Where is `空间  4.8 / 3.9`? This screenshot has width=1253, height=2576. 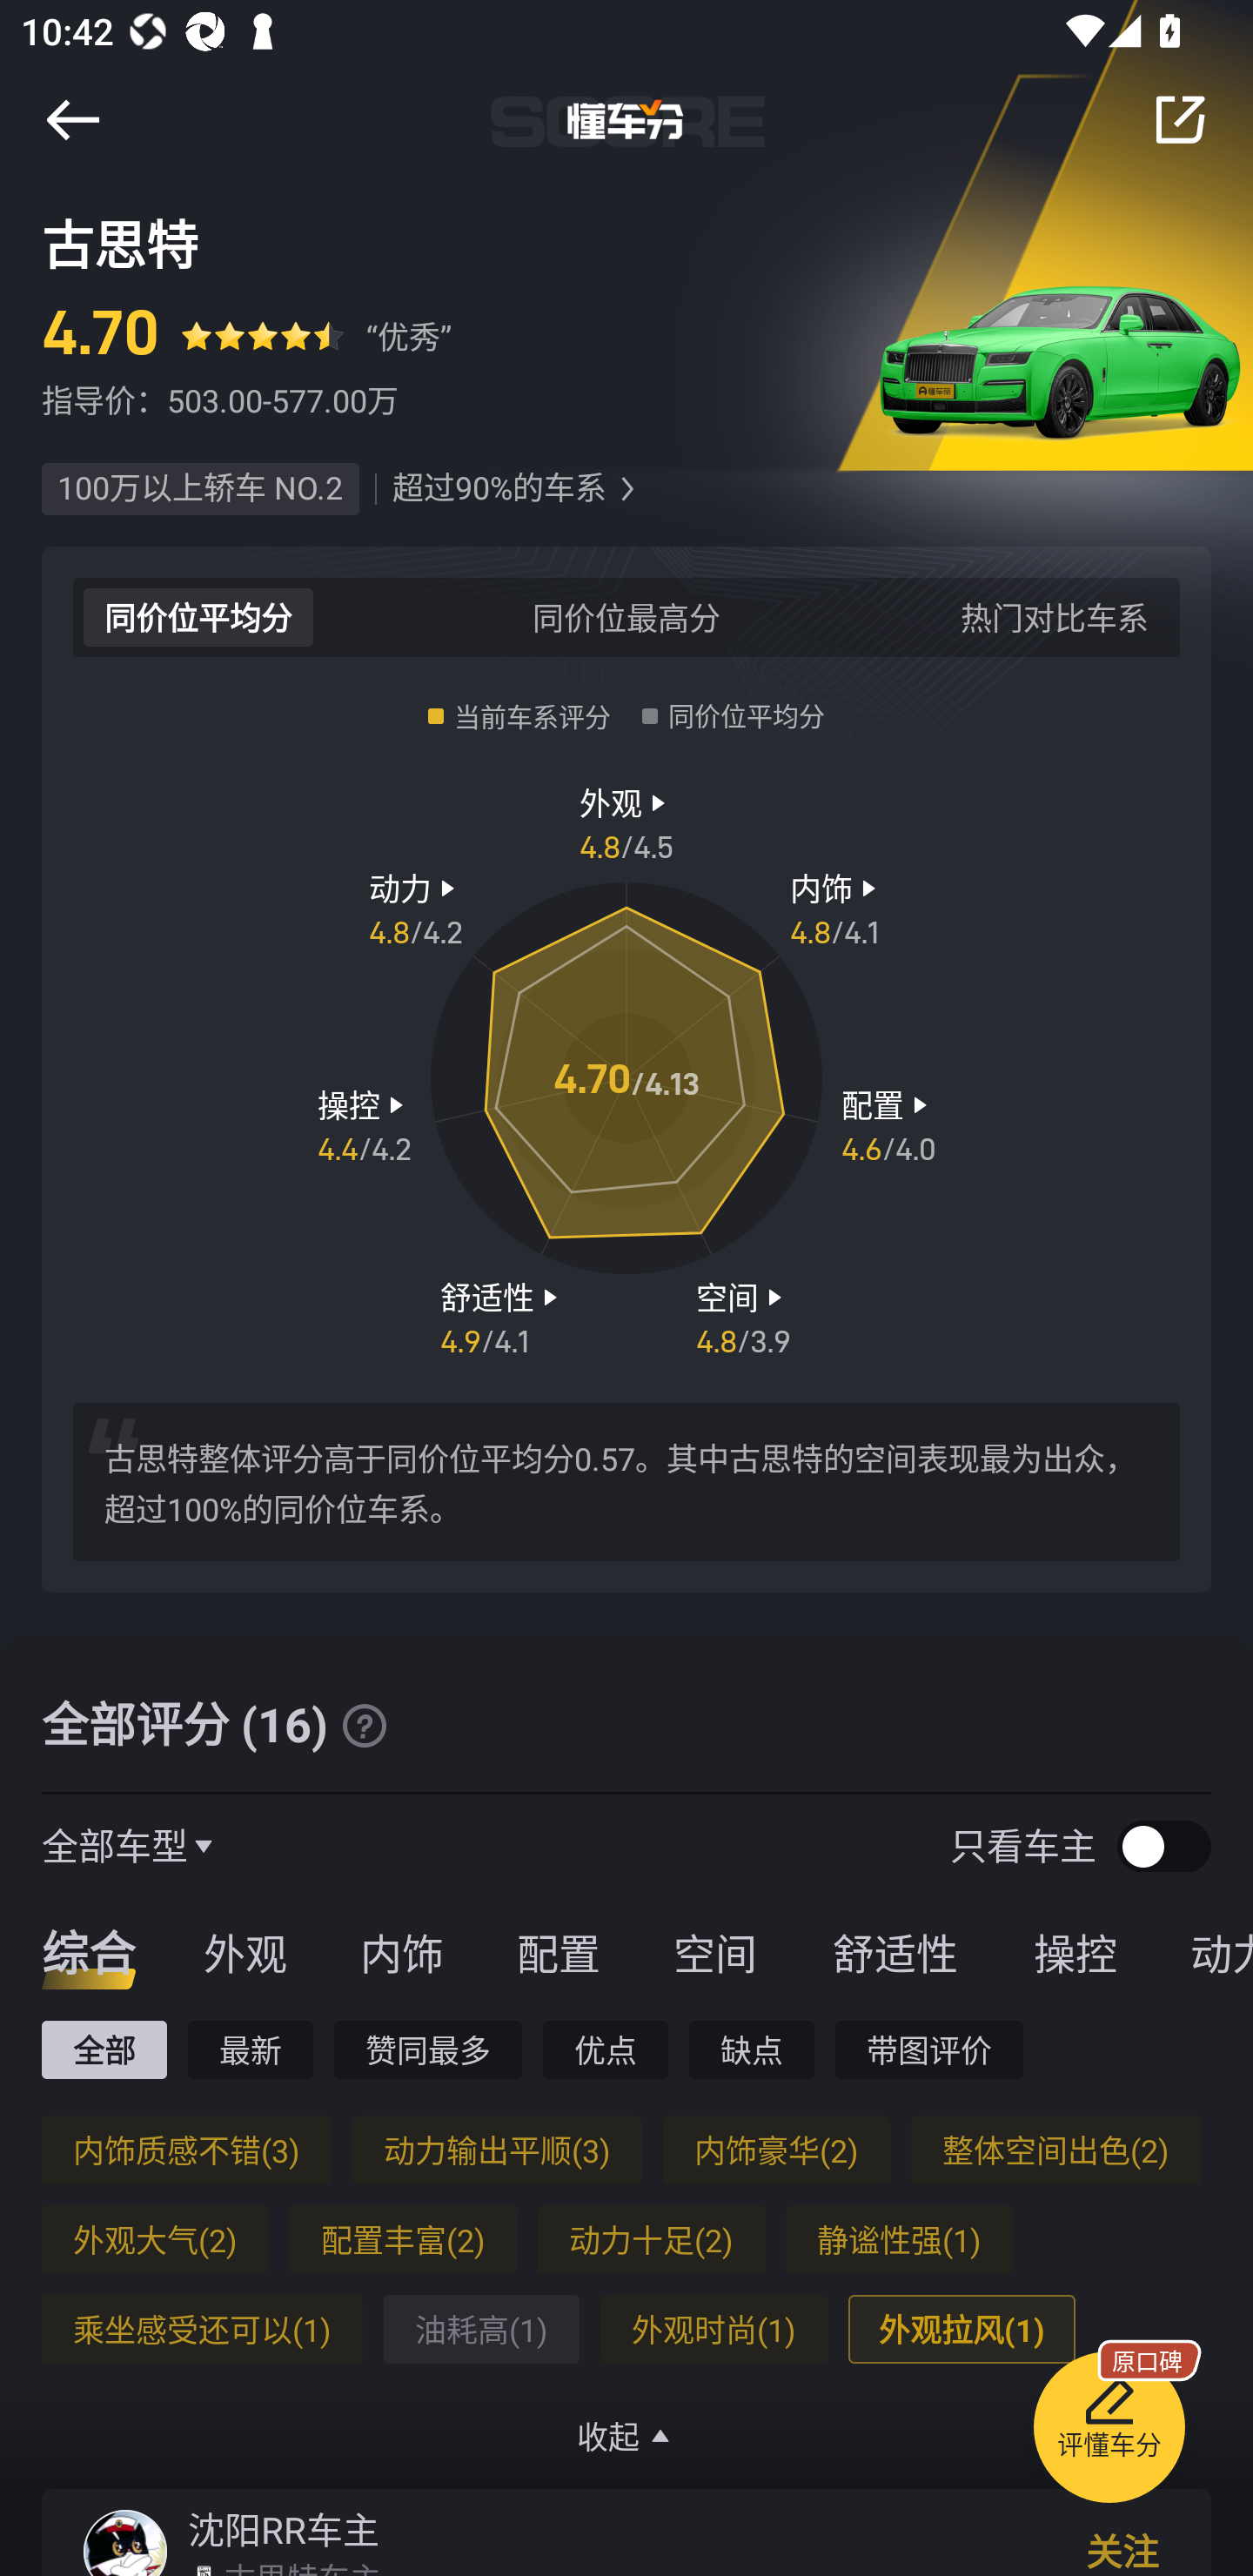
空间  4.8 / 3.9 is located at coordinates (743, 1316).